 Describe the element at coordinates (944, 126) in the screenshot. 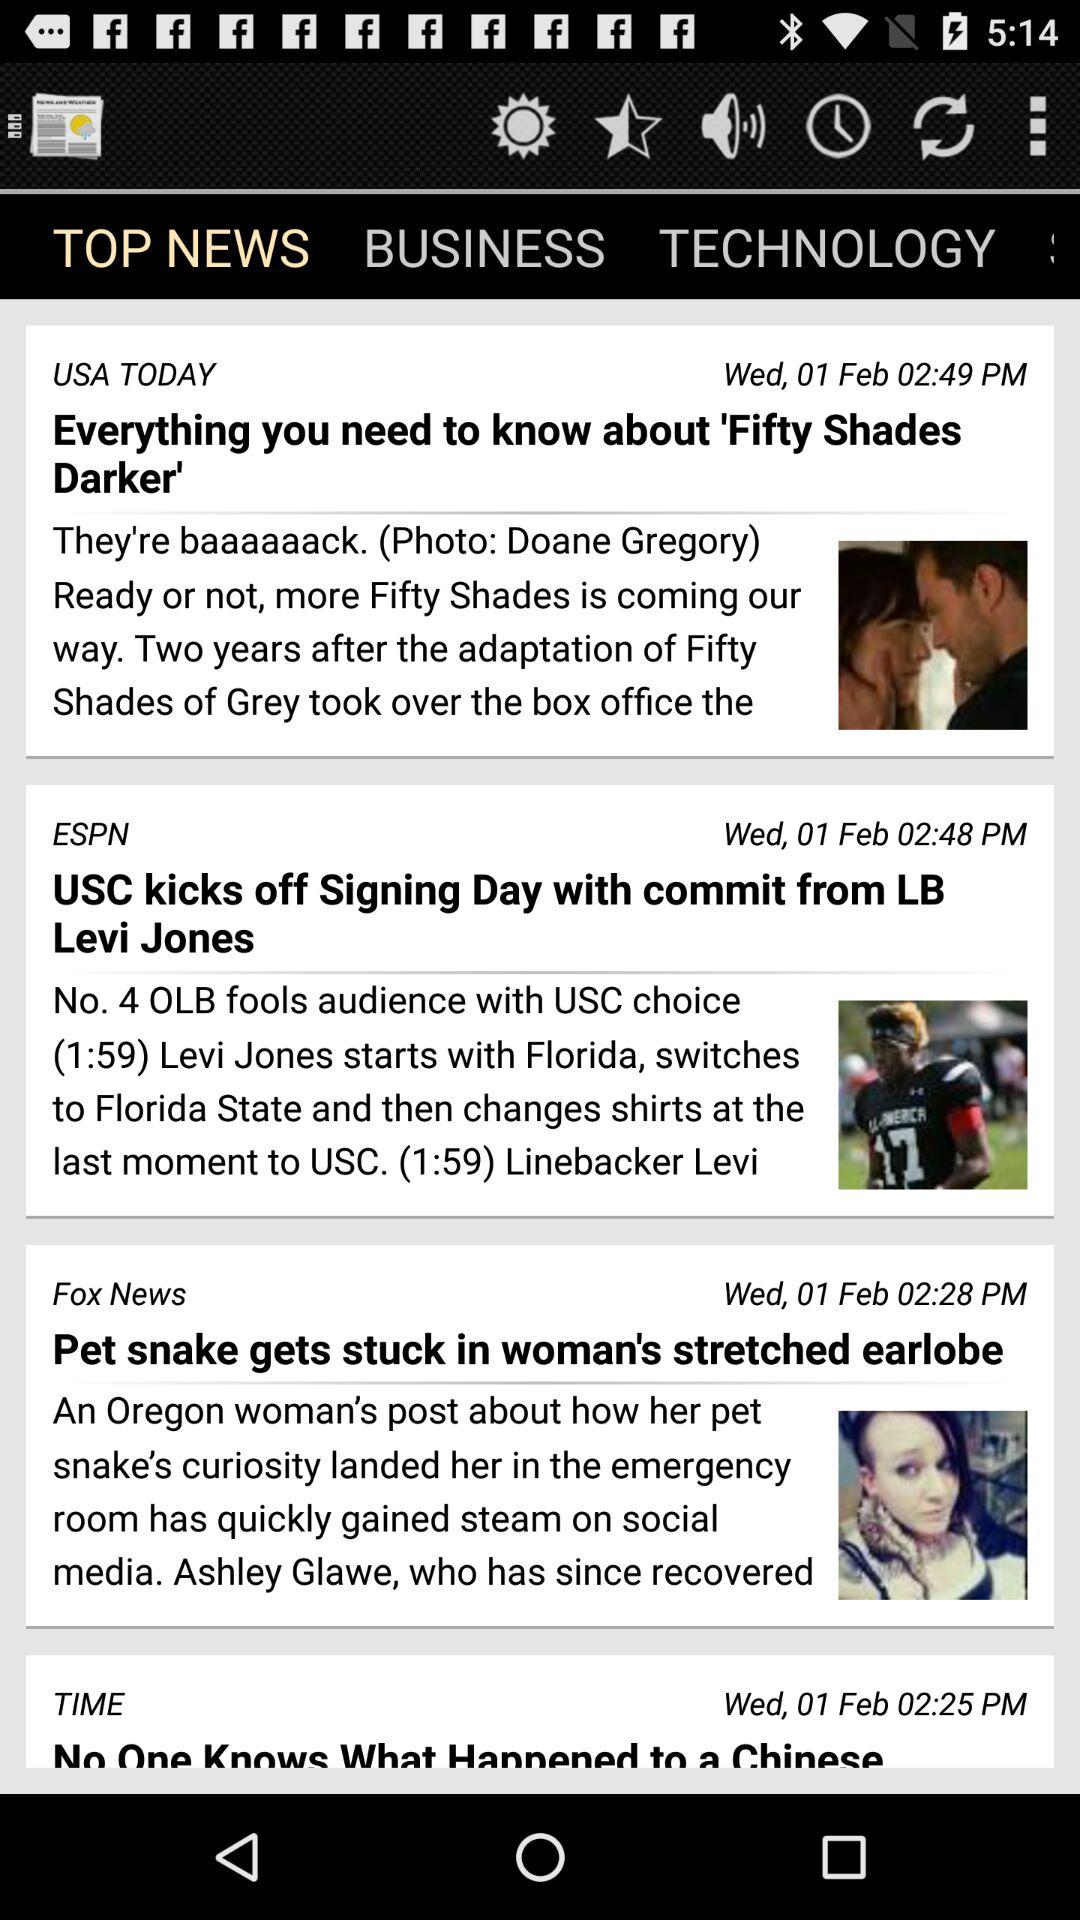

I see `refresh` at that location.